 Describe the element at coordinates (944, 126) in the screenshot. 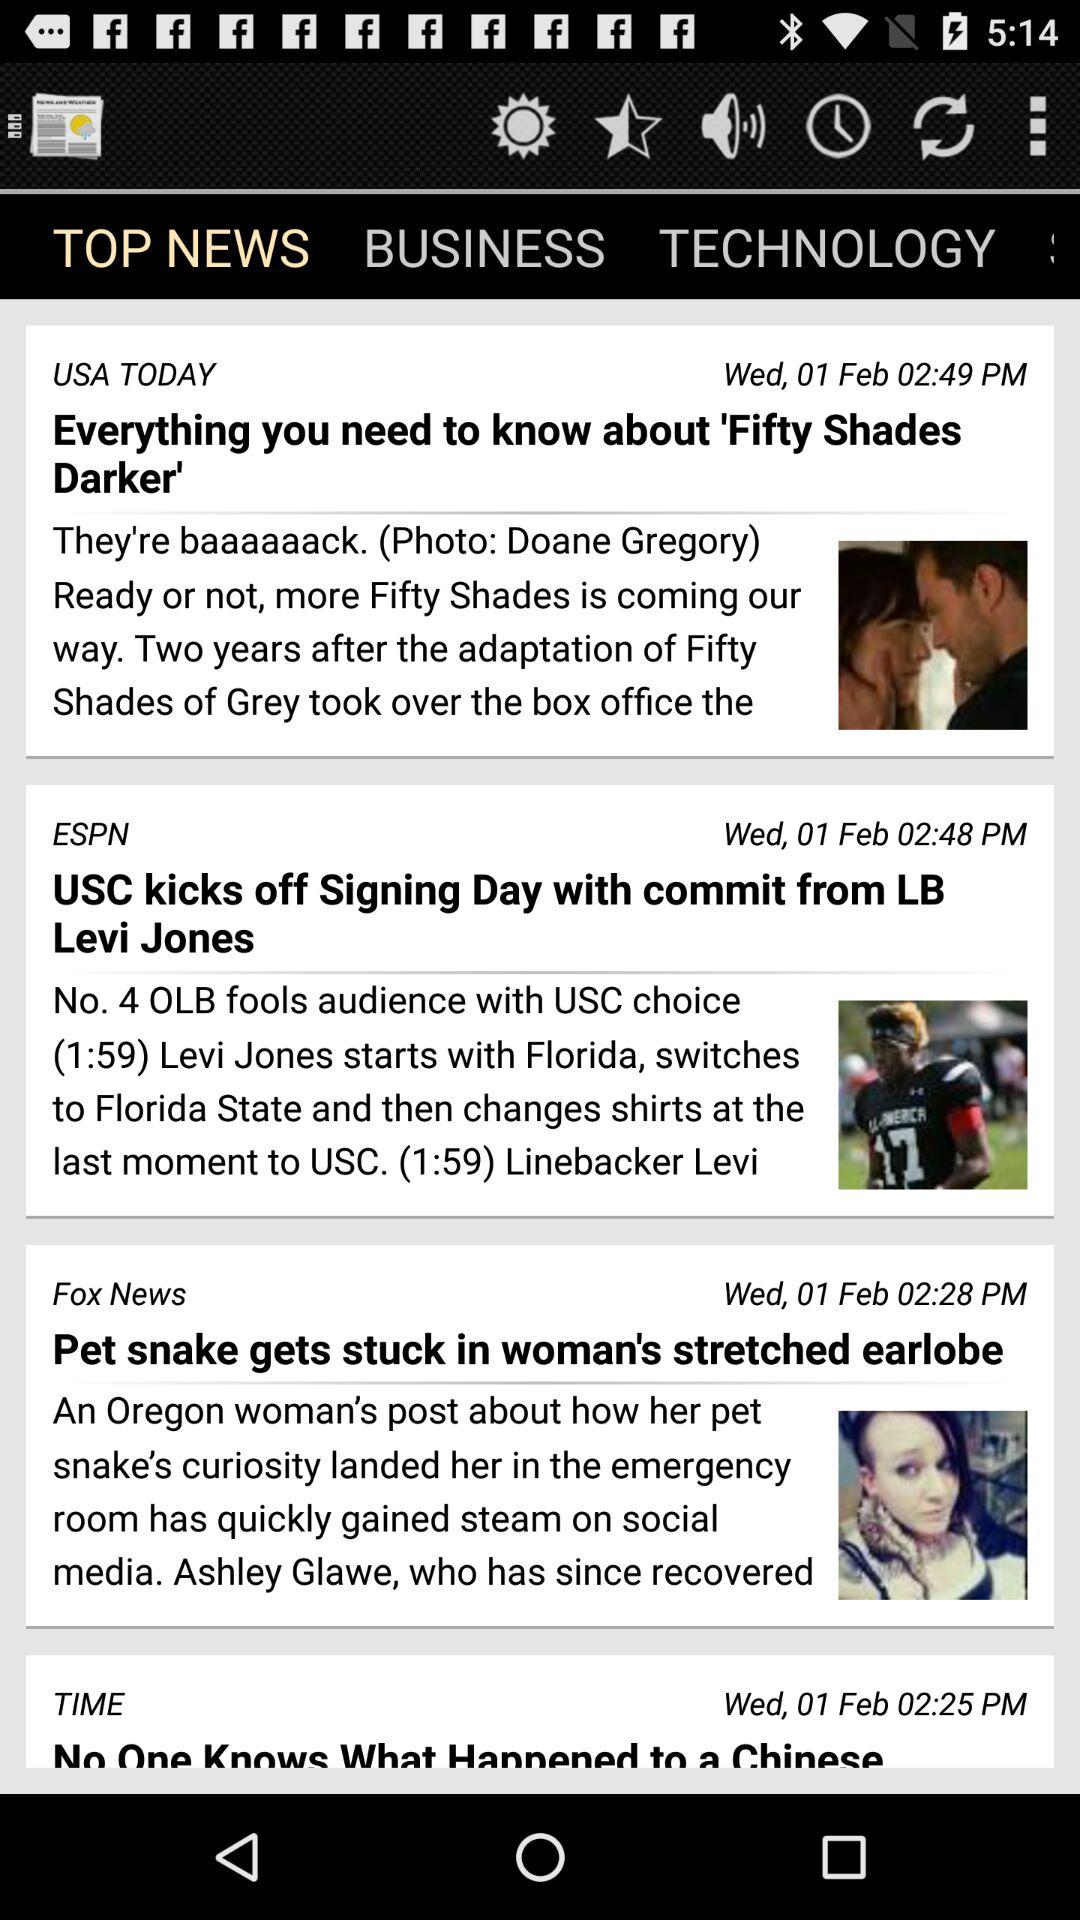

I see `refresh` at that location.